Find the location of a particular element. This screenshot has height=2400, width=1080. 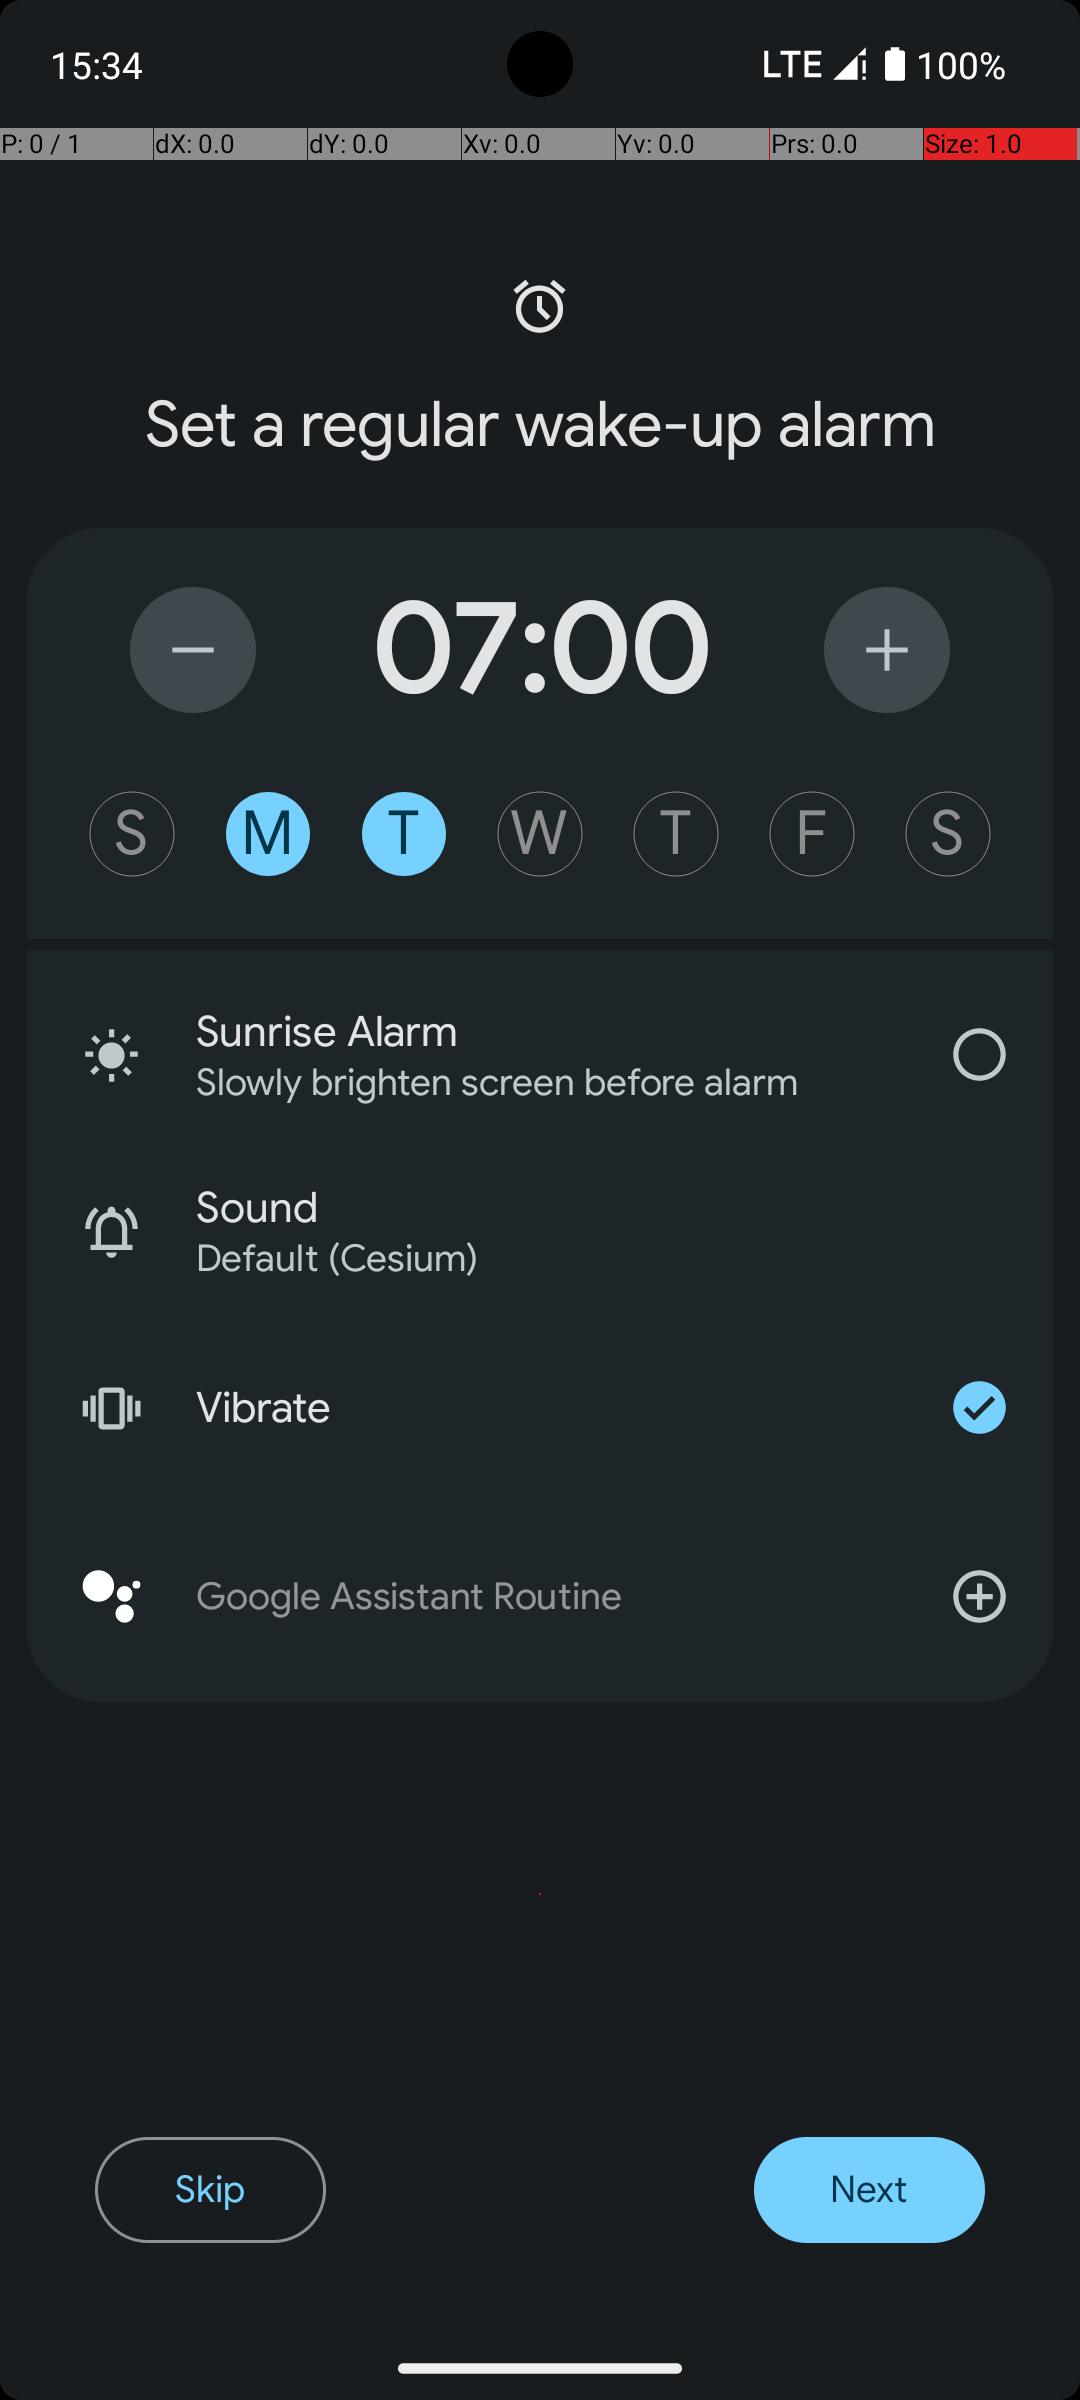

Default (Cesium) is located at coordinates (598, 1258).